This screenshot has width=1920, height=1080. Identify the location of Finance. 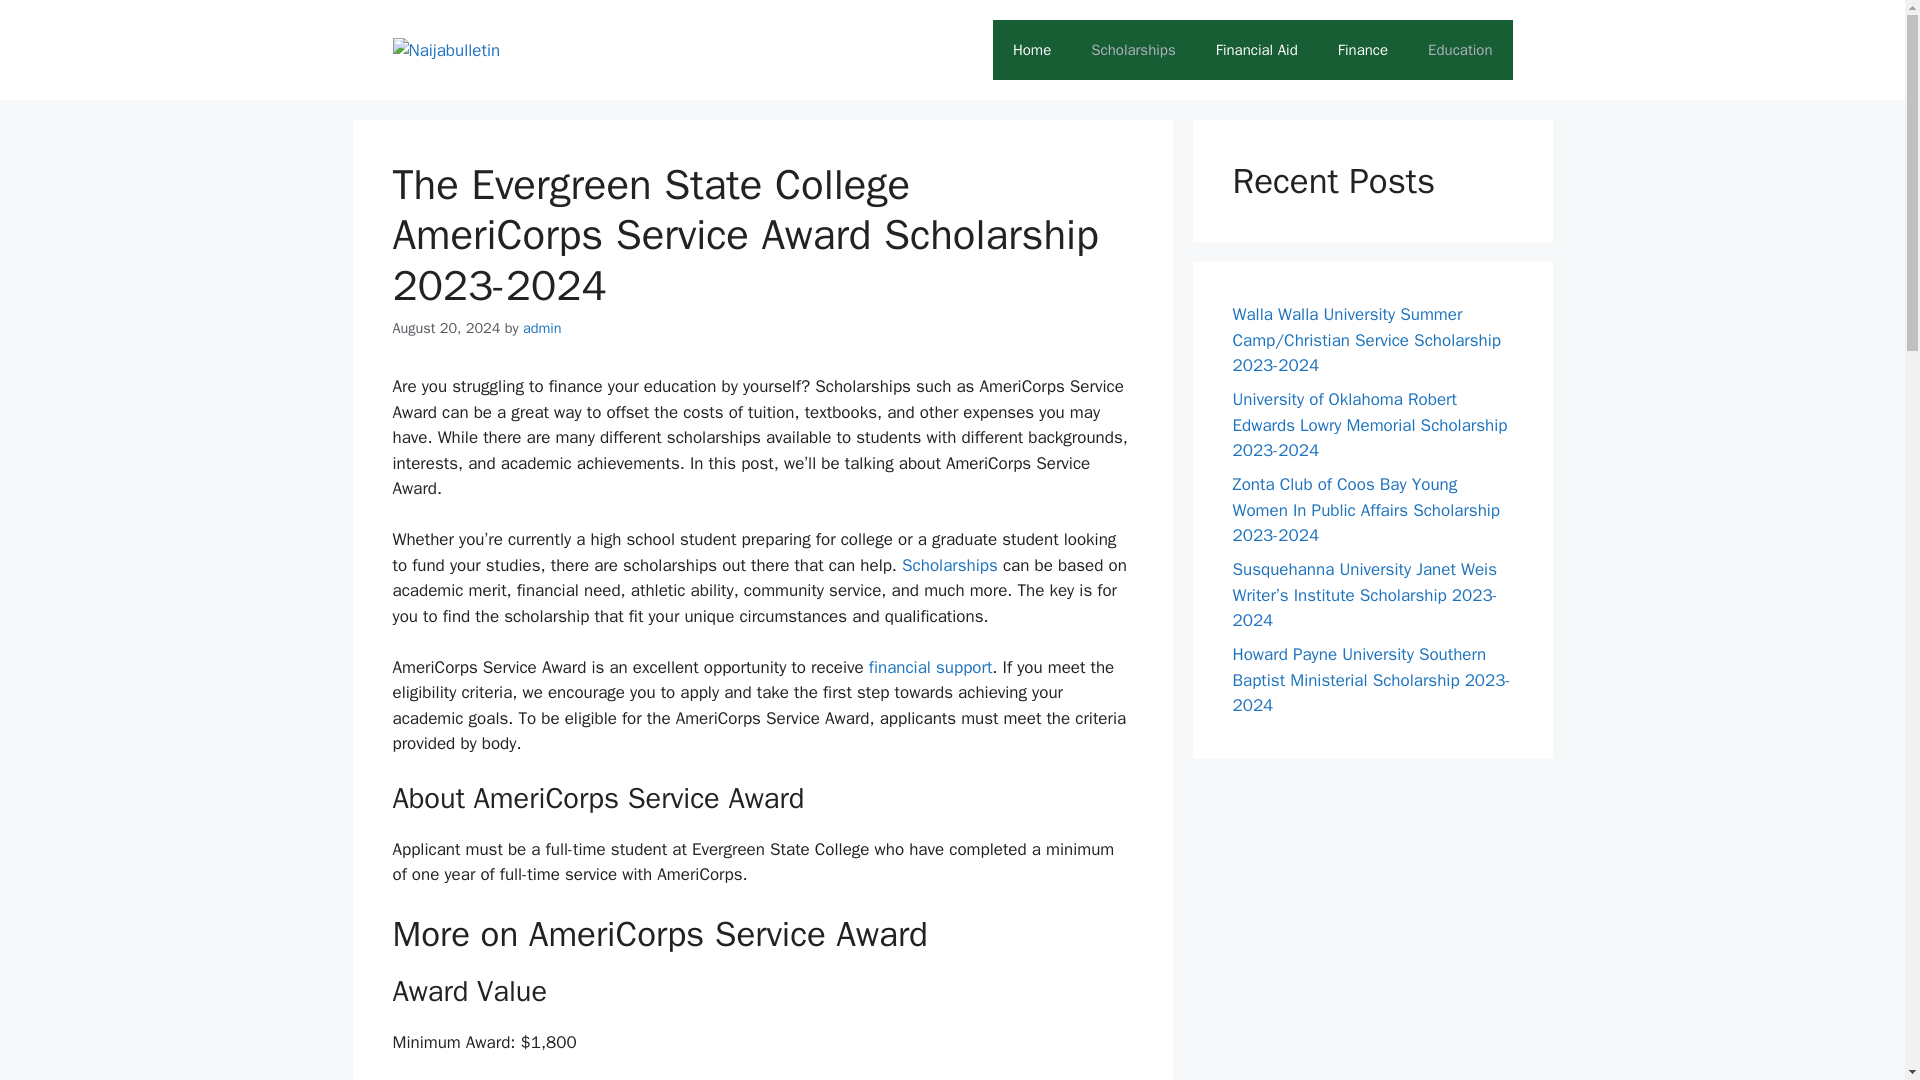
(1362, 50).